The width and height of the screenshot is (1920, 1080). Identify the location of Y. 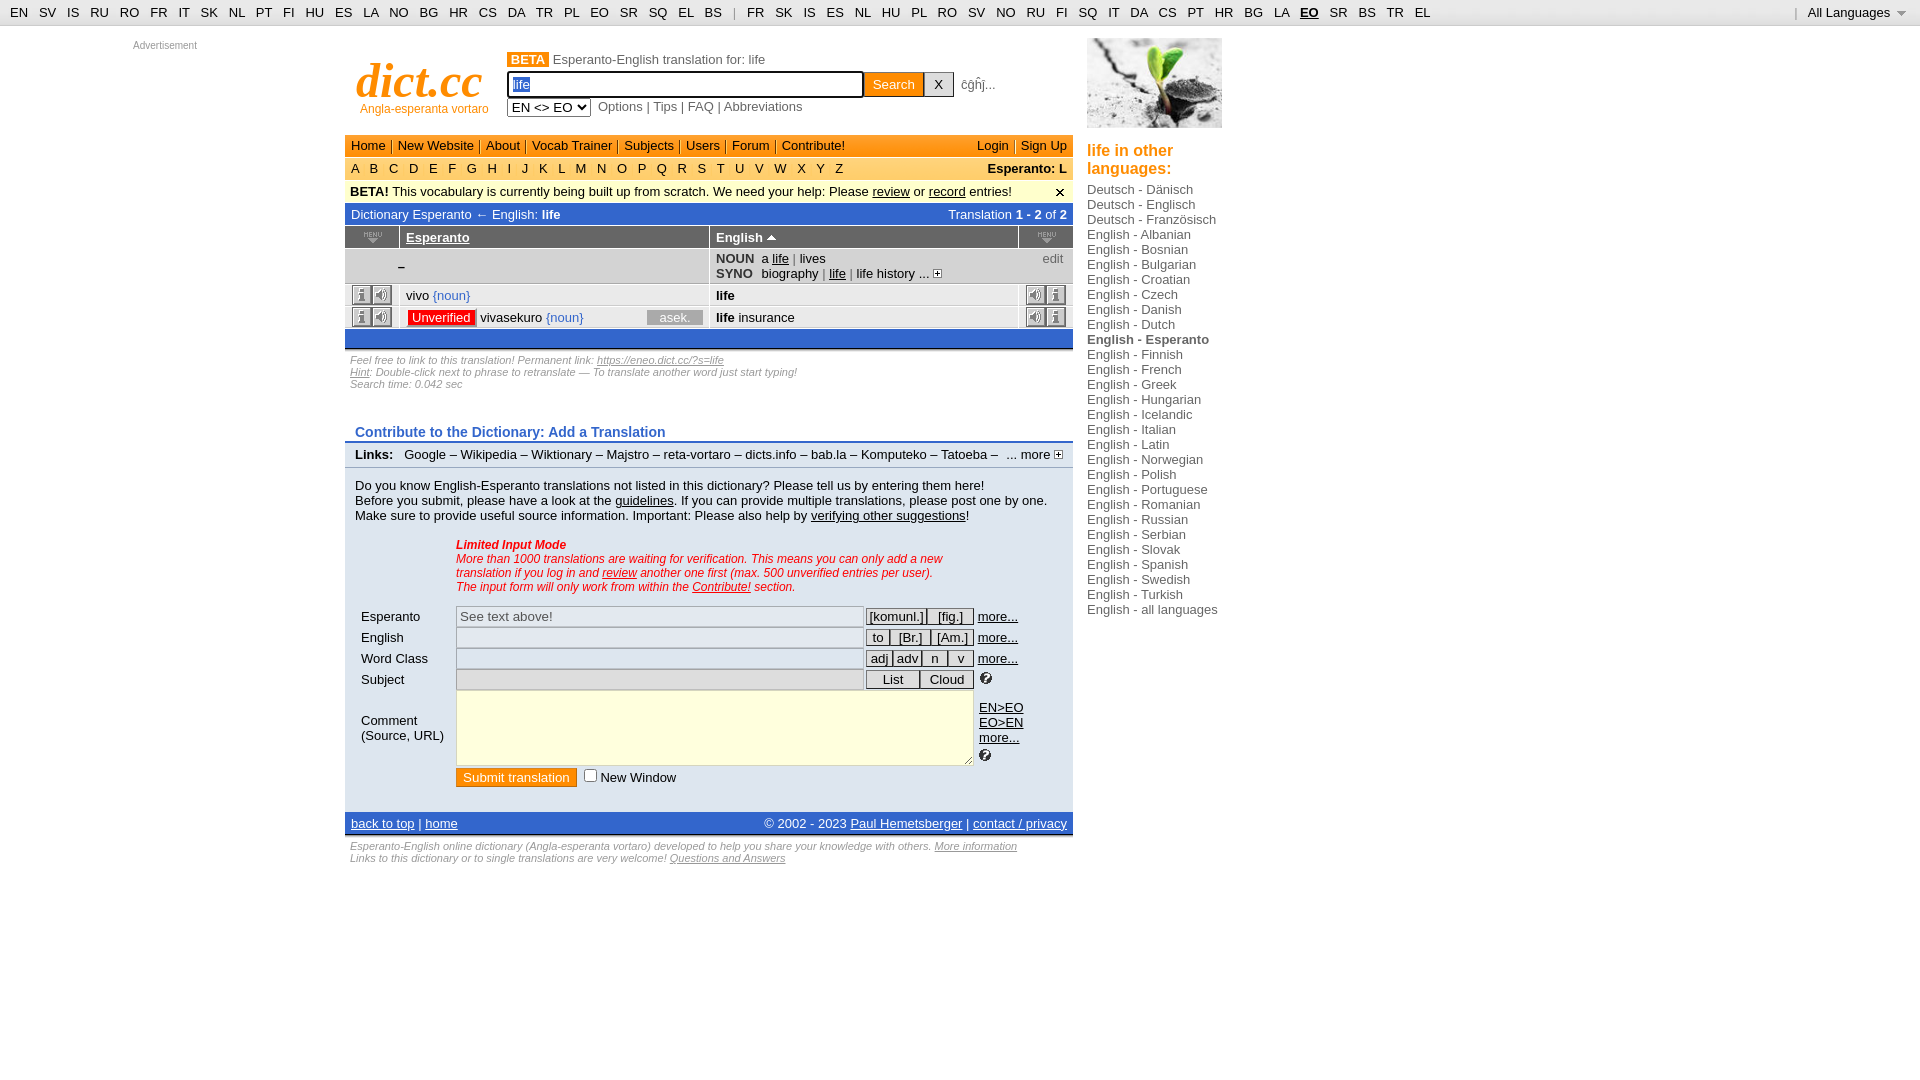
(820, 168).